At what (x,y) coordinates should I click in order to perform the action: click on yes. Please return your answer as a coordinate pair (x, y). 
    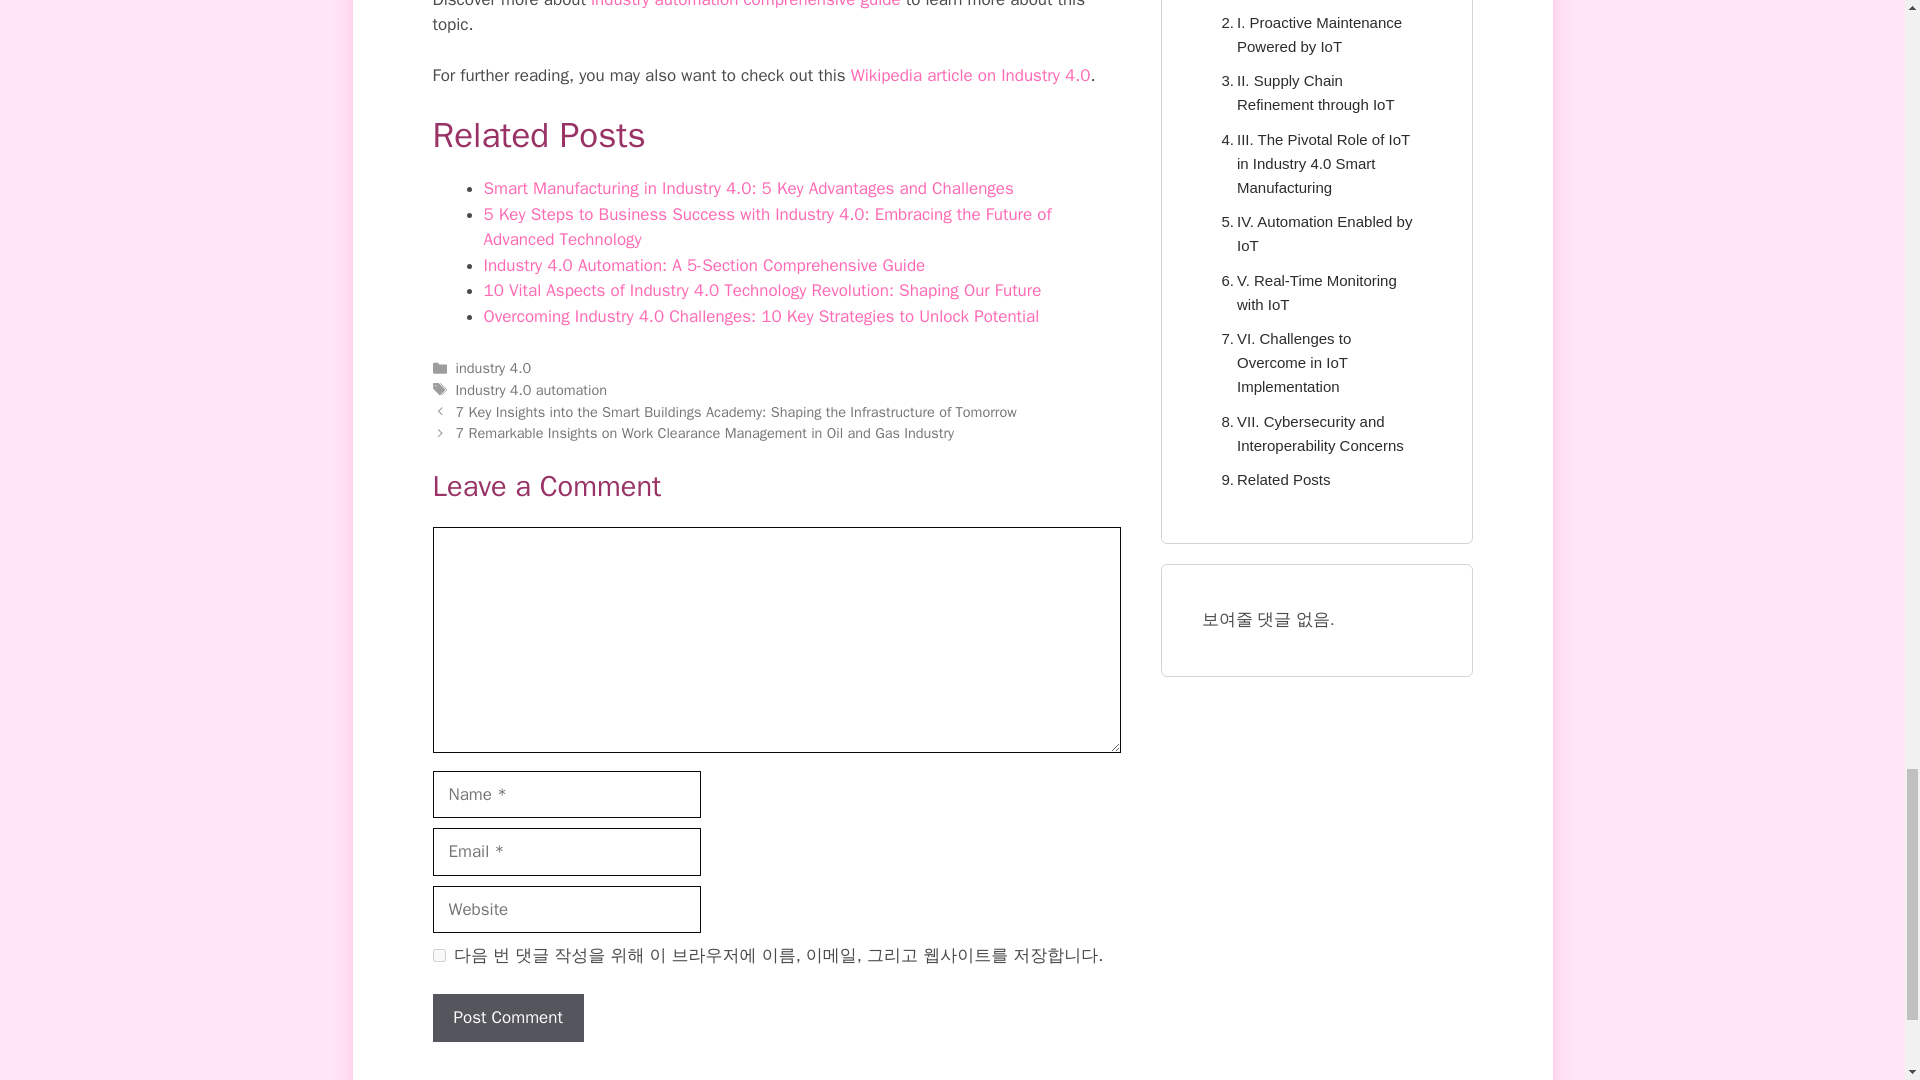
    Looking at the image, I should click on (438, 956).